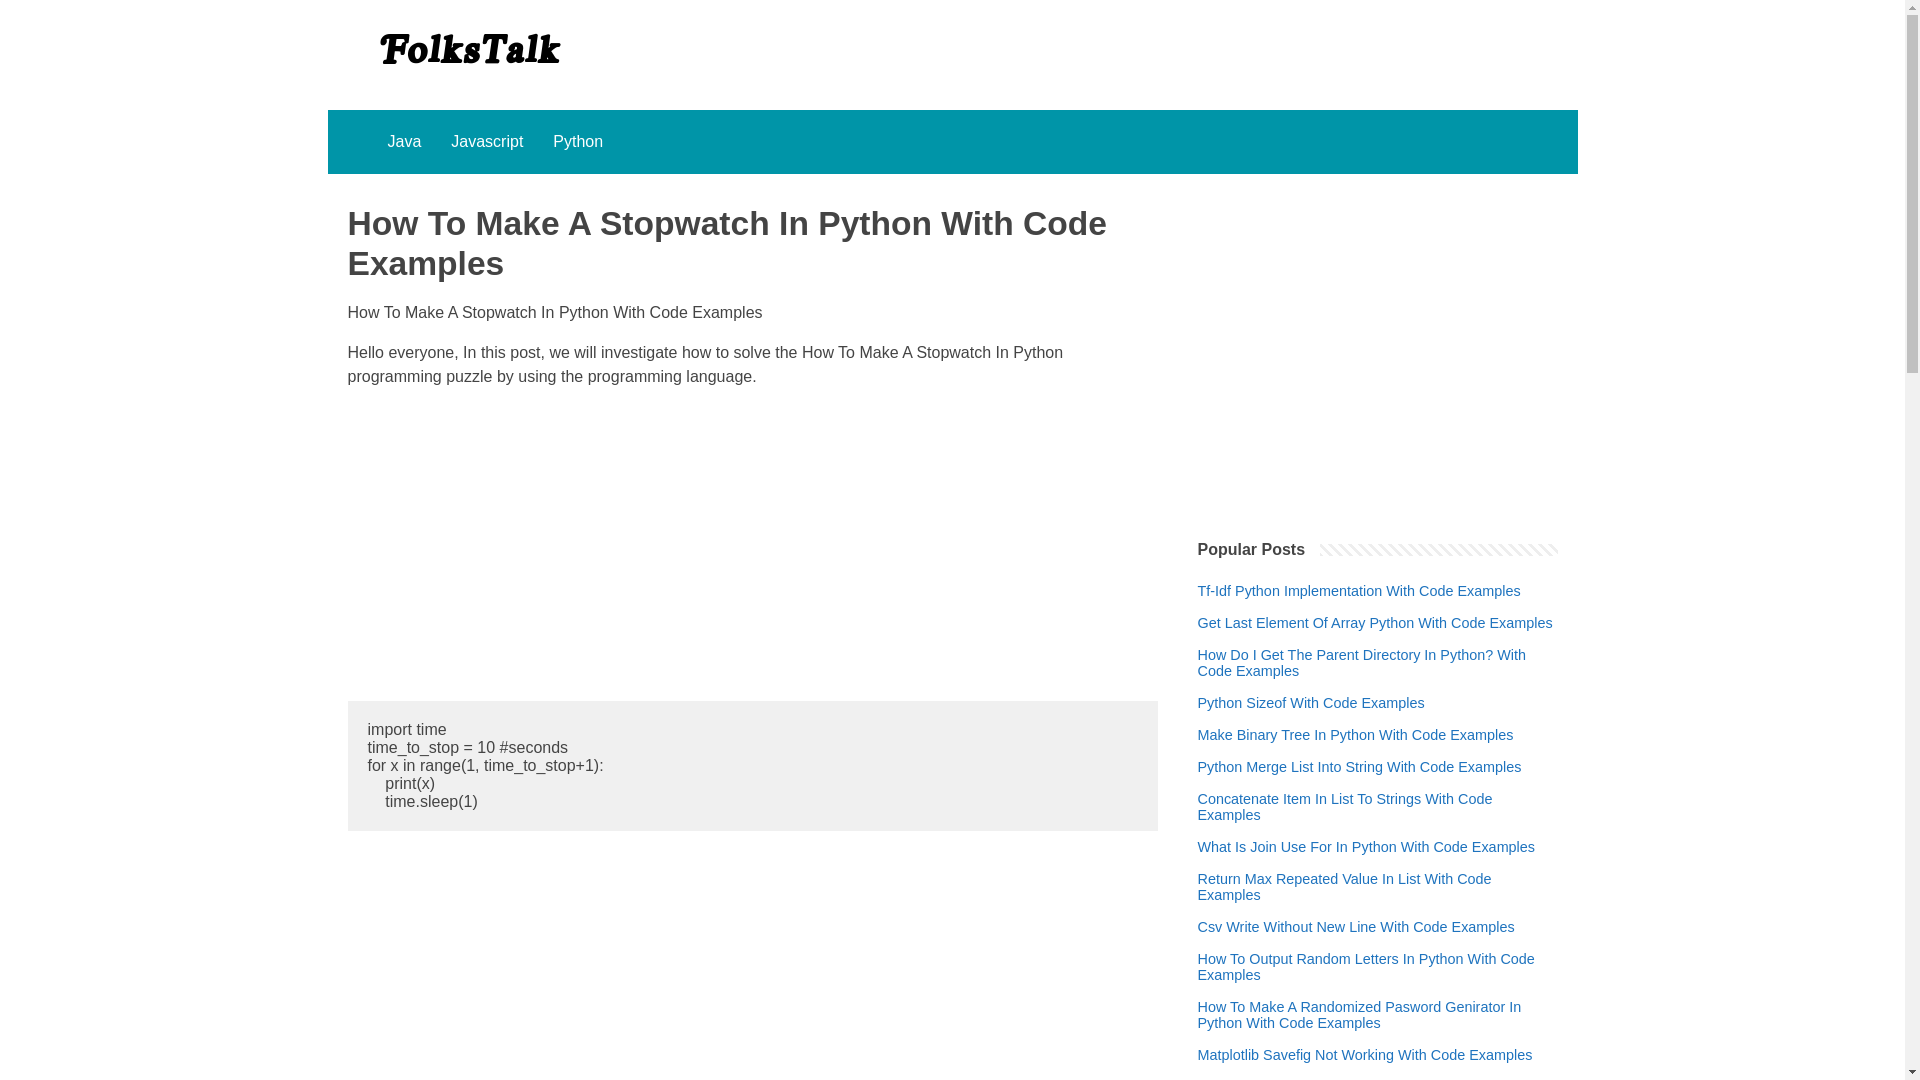 Image resolution: width=1920 pixels, height=1080 pixels. I want to click on What Is Join Use For In Python With Code Examples, so click(1367, 847).